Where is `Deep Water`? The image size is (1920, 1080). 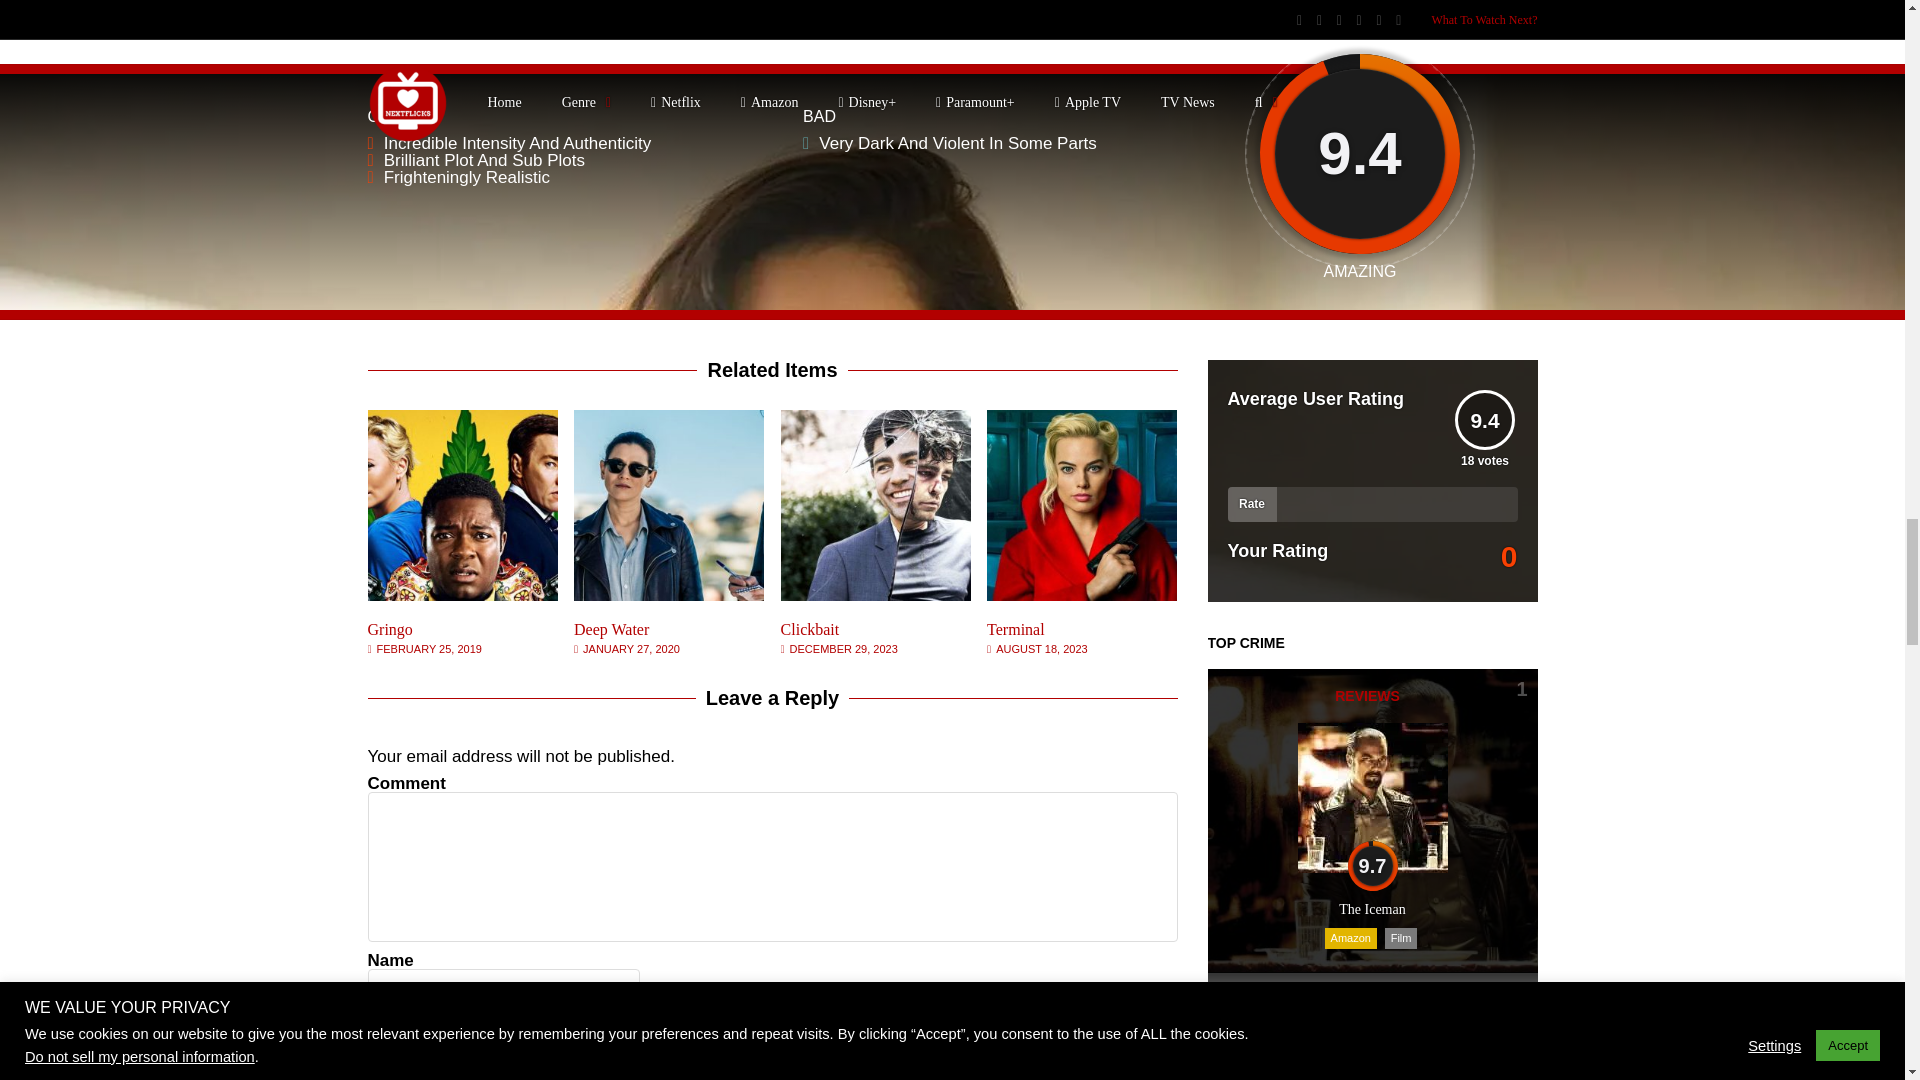
Deep Water is located at coordinates (669, 595).